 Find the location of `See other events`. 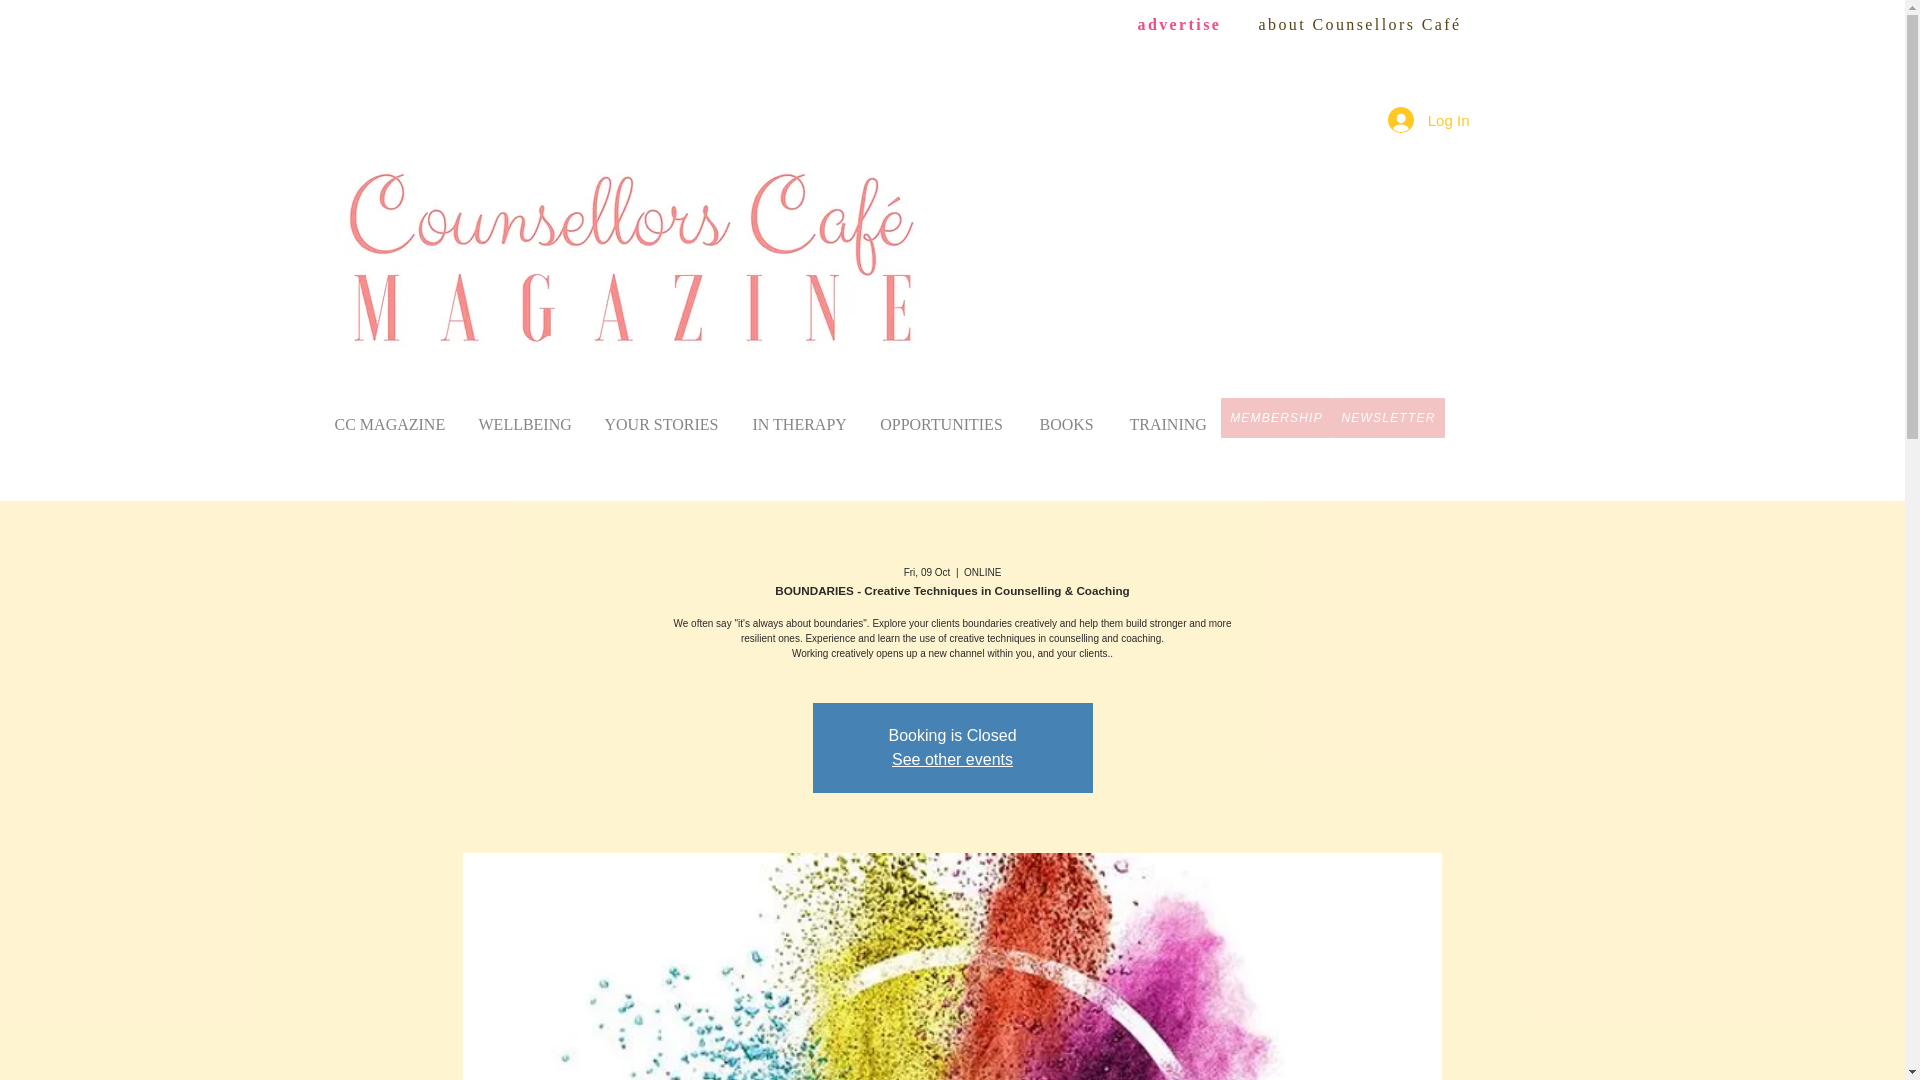

See other events is located at coordinates (952, 758).